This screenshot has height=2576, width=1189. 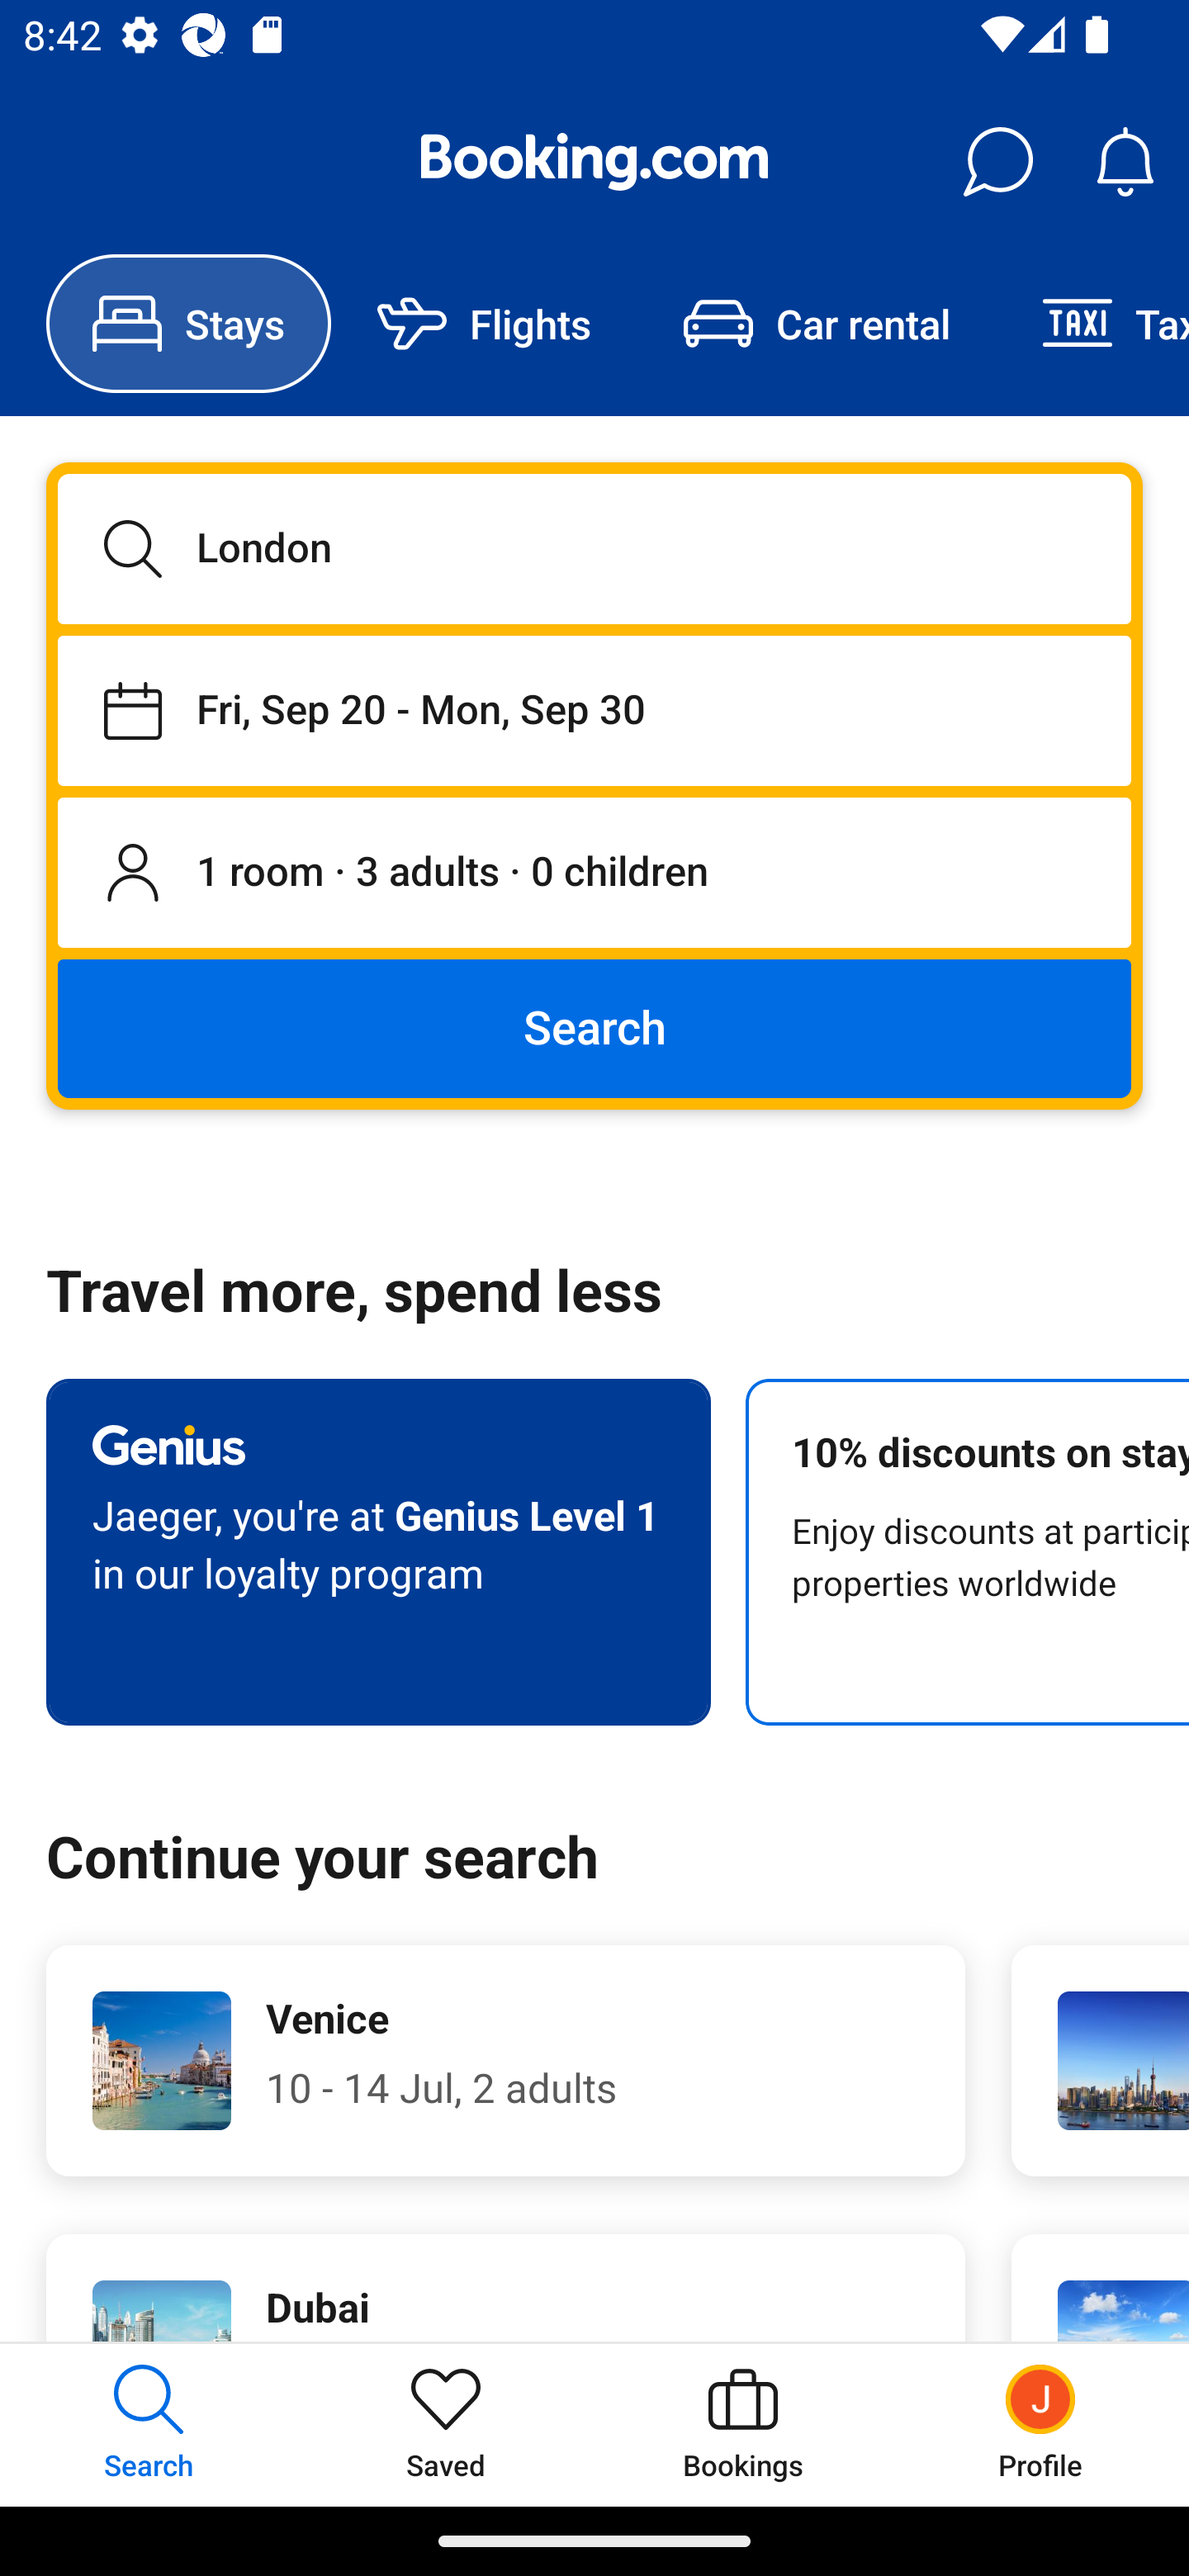 I want to click on Notifications, so click(x=1125, y=162).